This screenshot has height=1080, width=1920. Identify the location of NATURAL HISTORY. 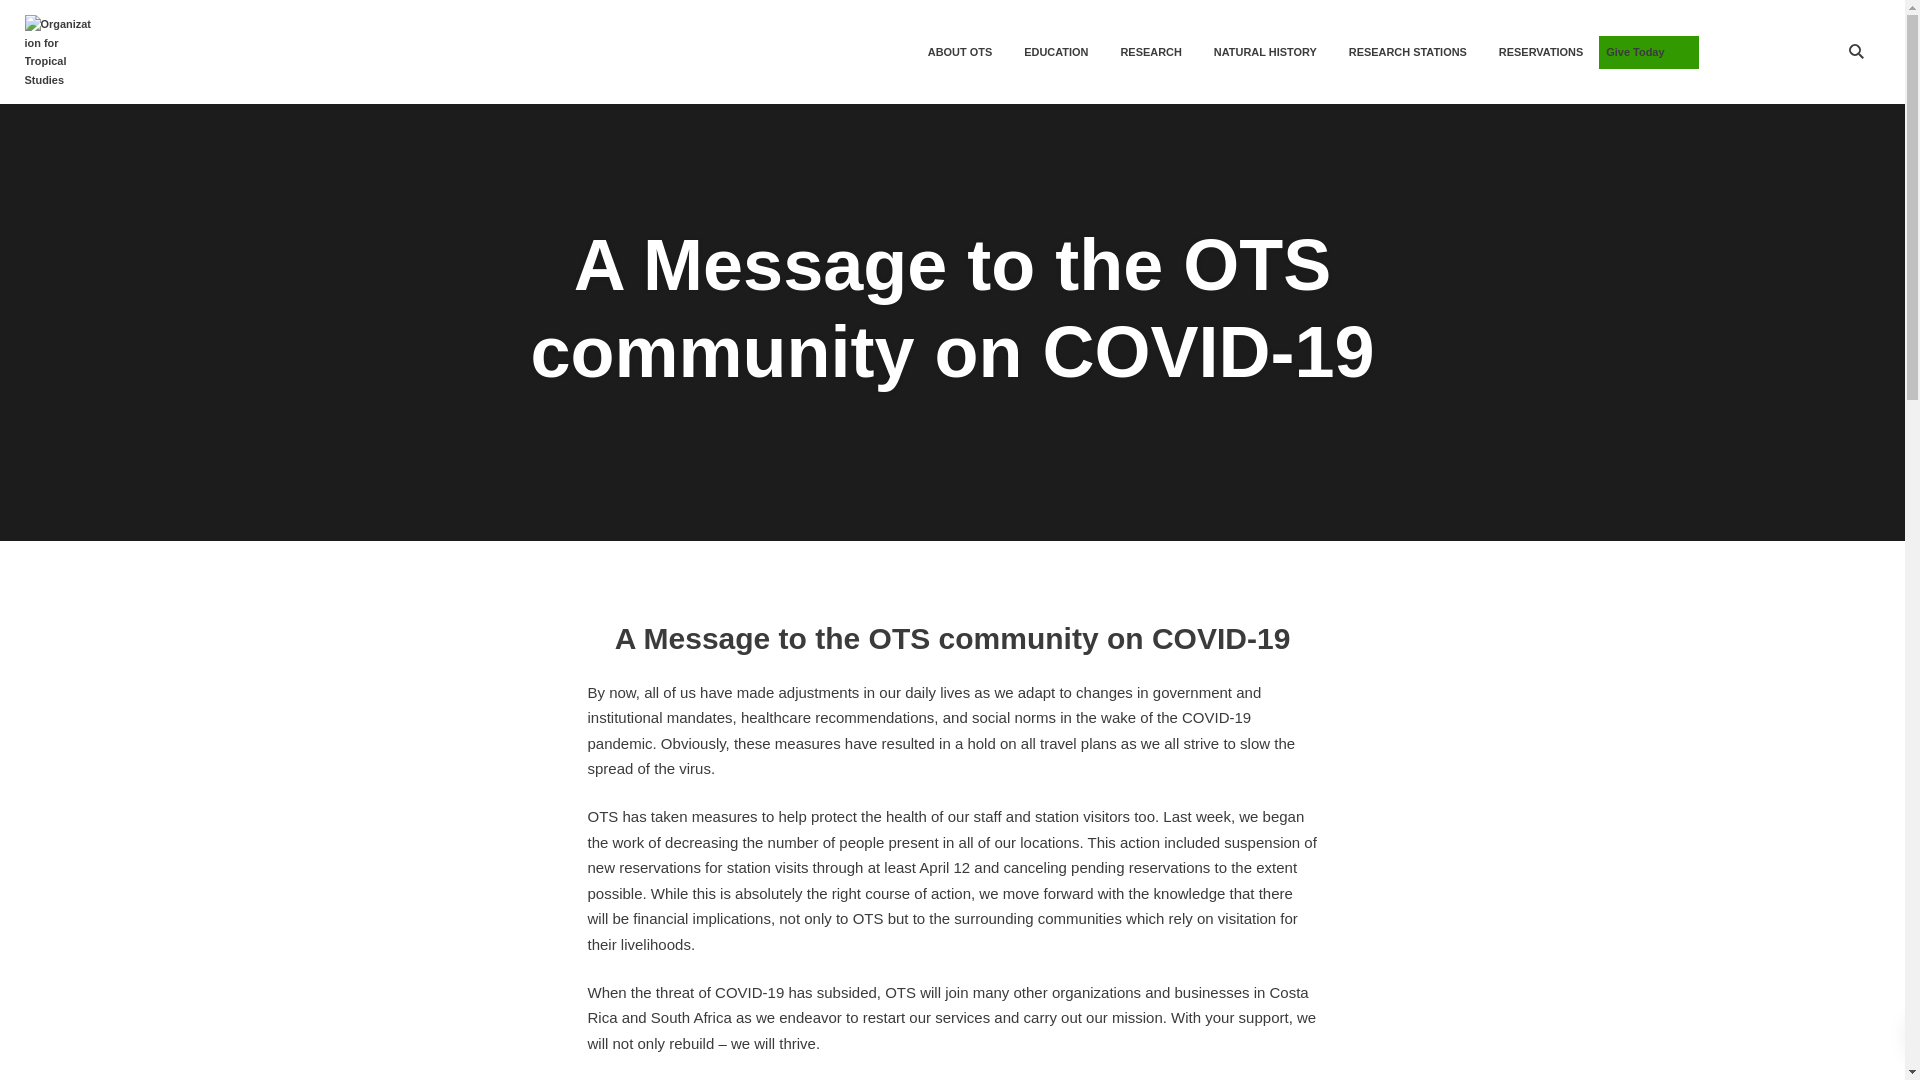
(1265, 52).